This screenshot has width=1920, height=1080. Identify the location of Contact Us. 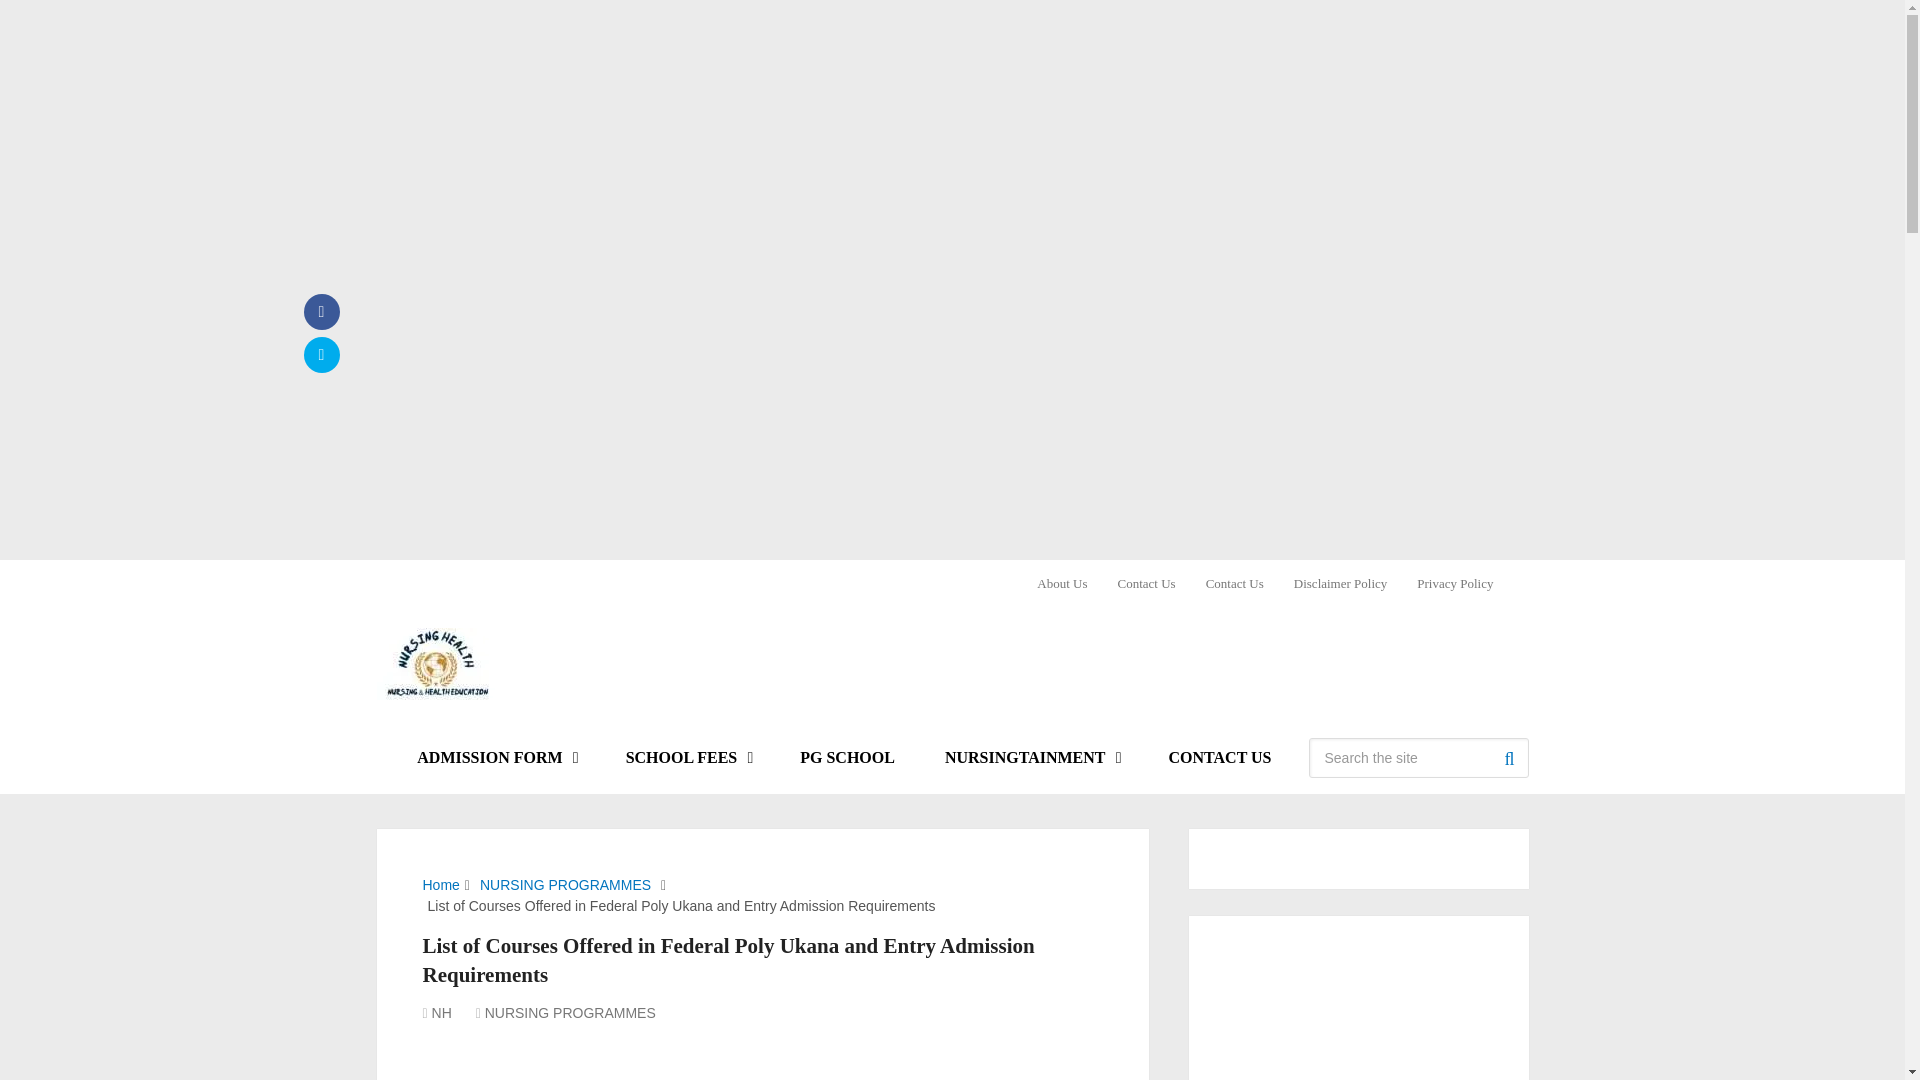
(1146, 582).